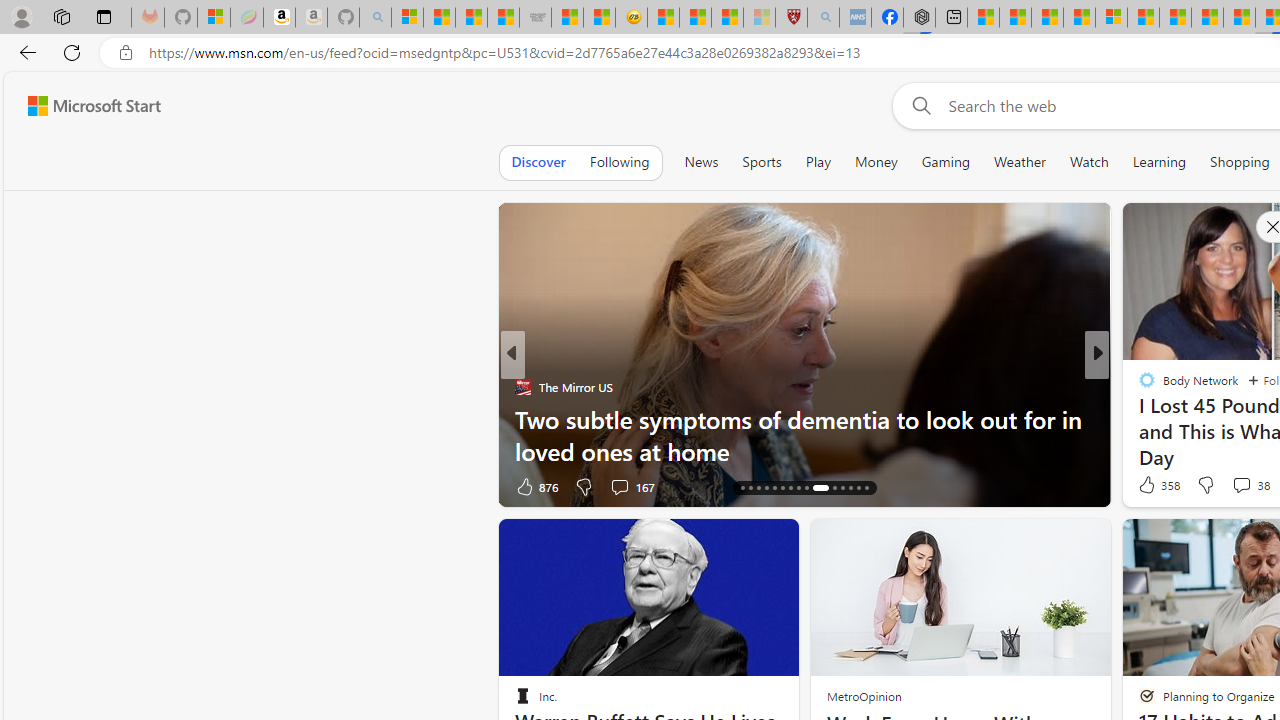  Describe the element at coordinates (758, 18) in the screenshot. I see `12 Popular Science Lies that Must be Corrected - Sleeping` at that location.